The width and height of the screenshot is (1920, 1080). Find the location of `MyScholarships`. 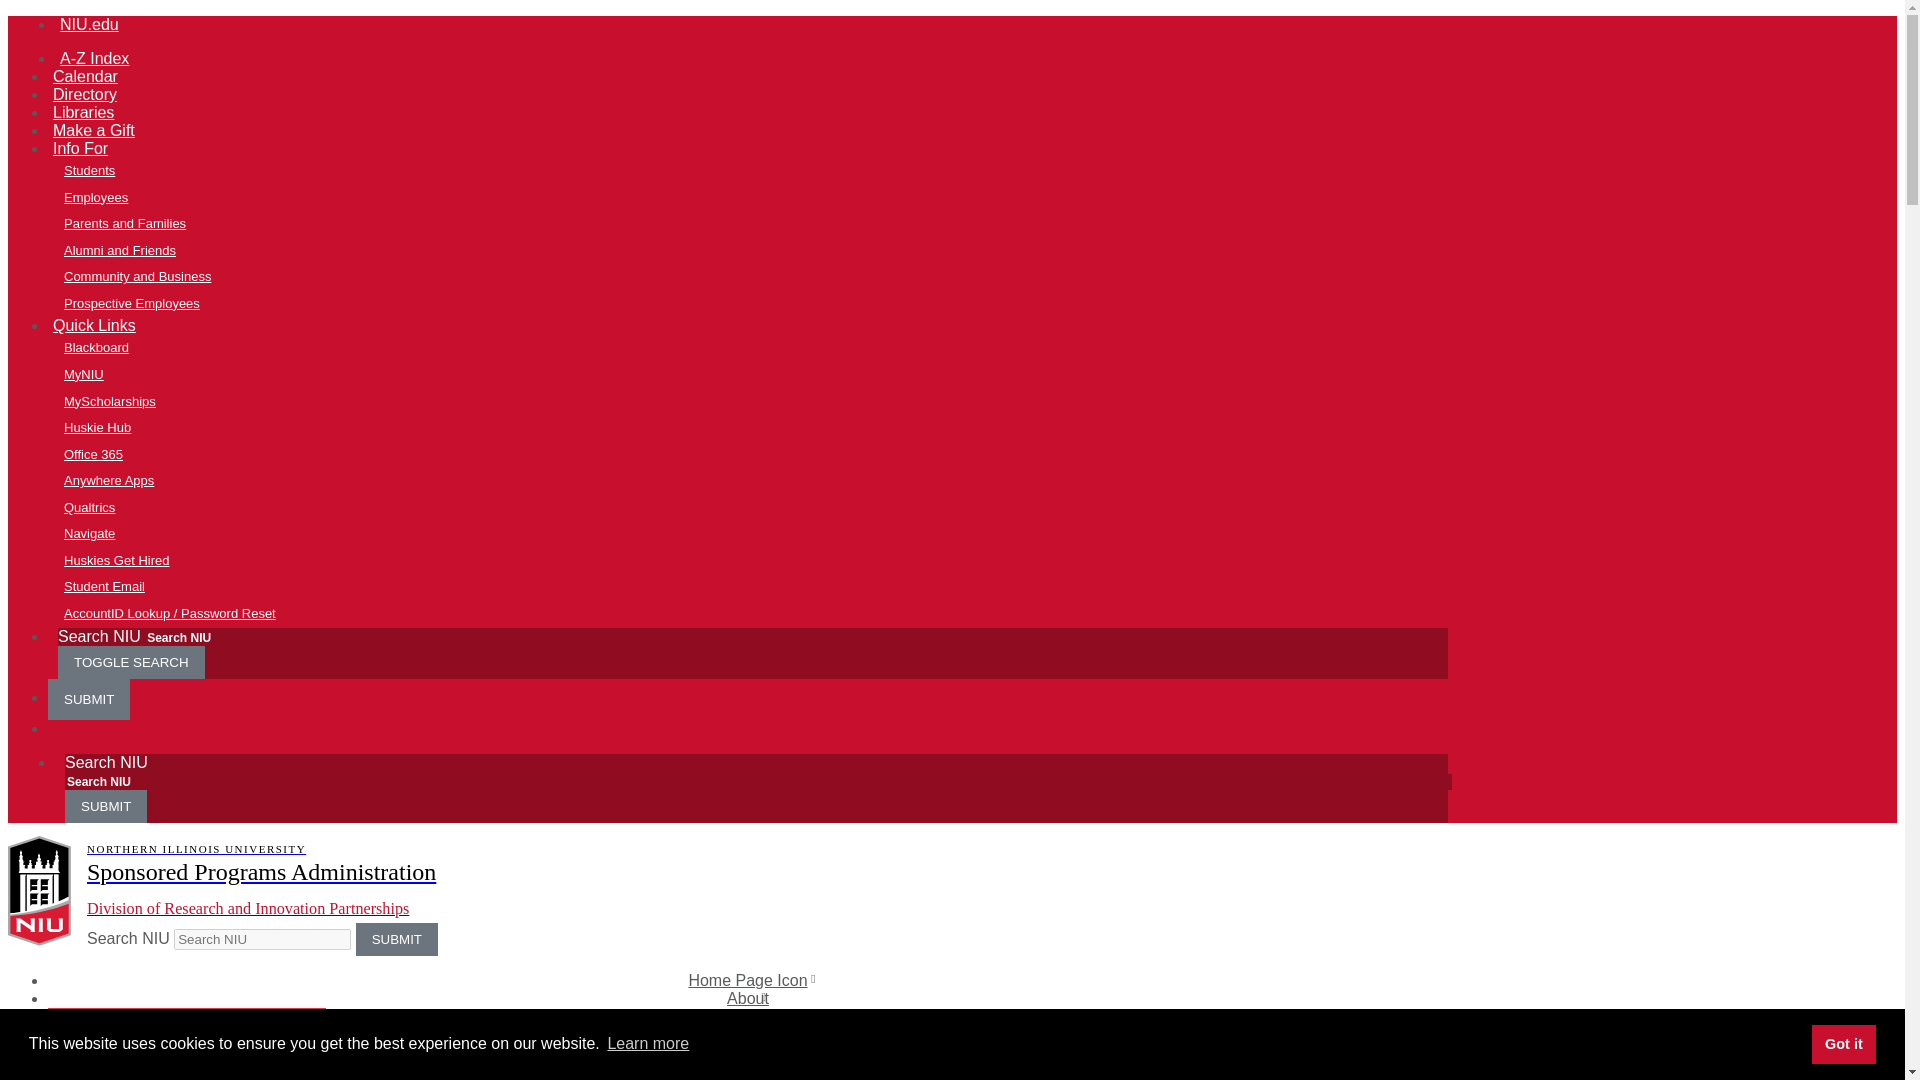

MyScholarships is located at coordinates (764, 400).